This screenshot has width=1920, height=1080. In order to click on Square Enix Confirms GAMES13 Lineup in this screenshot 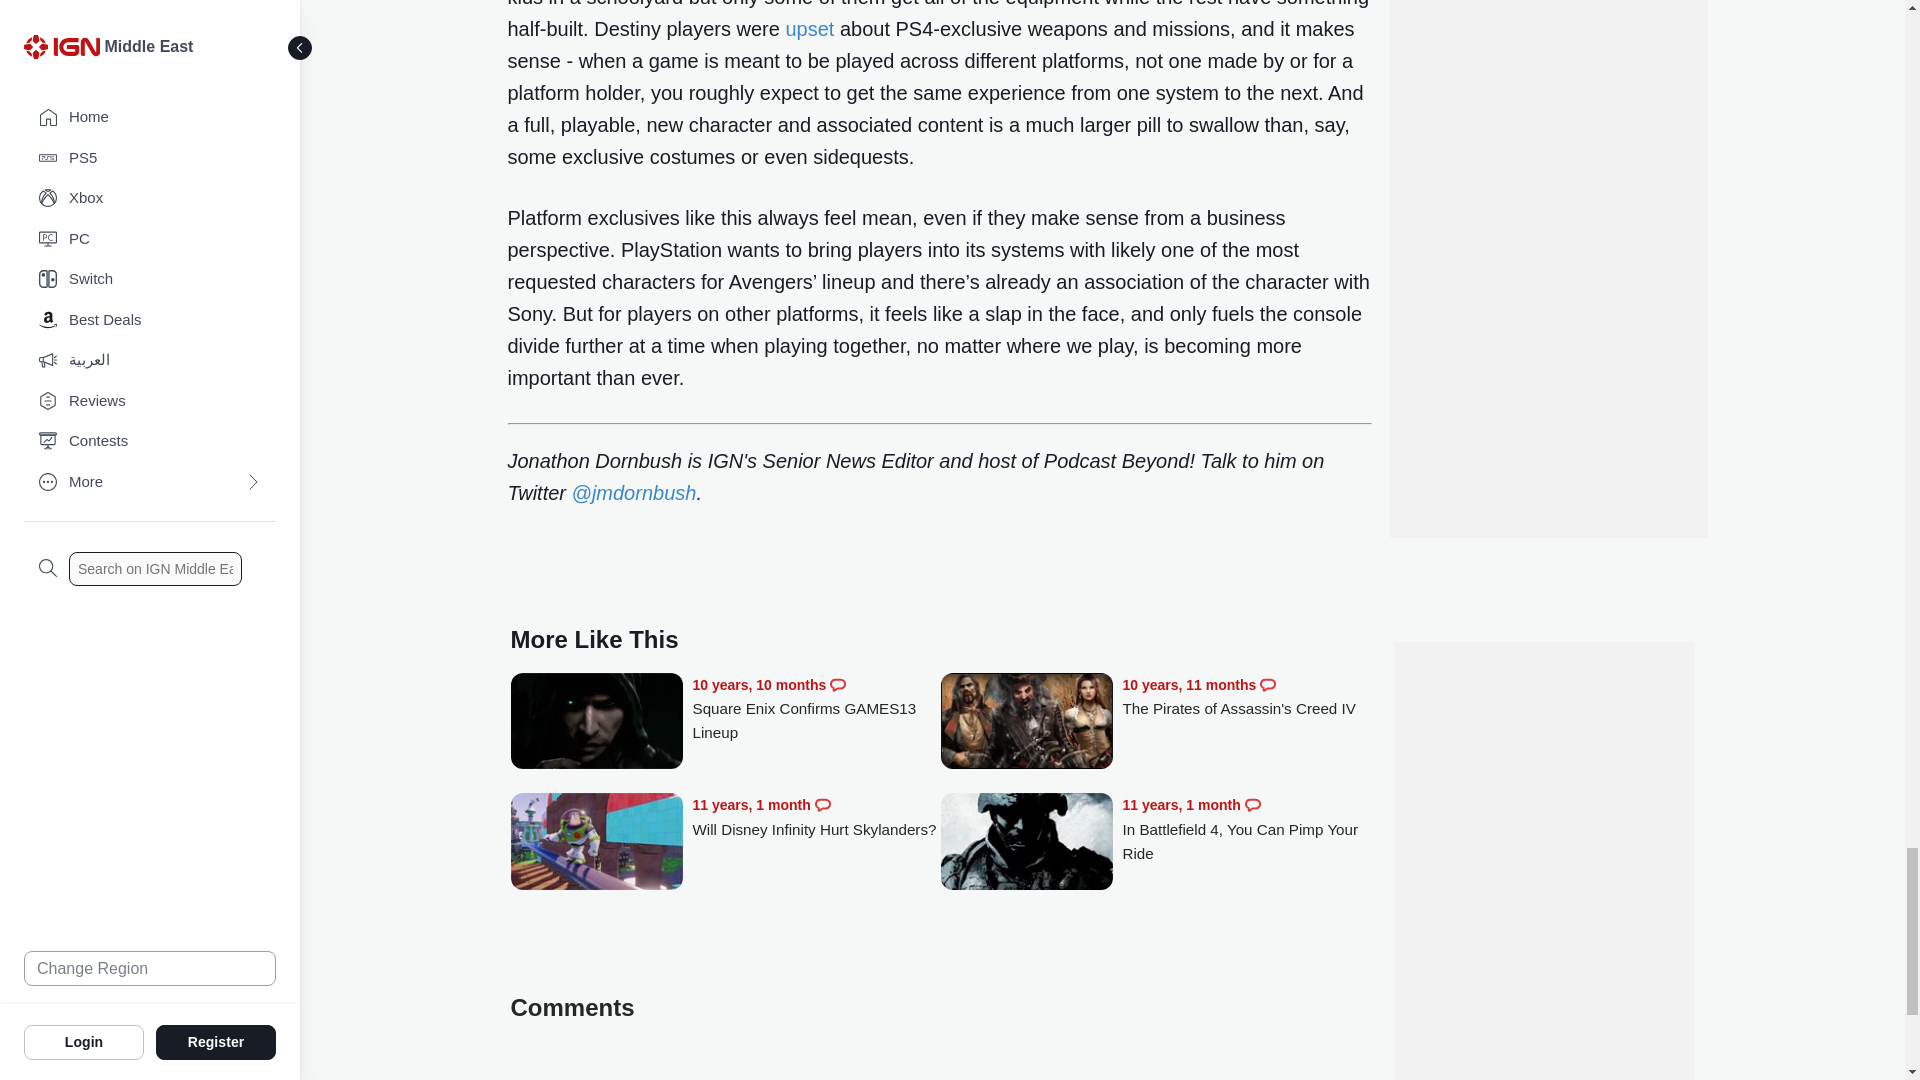, I will do `click(596, 723)`.